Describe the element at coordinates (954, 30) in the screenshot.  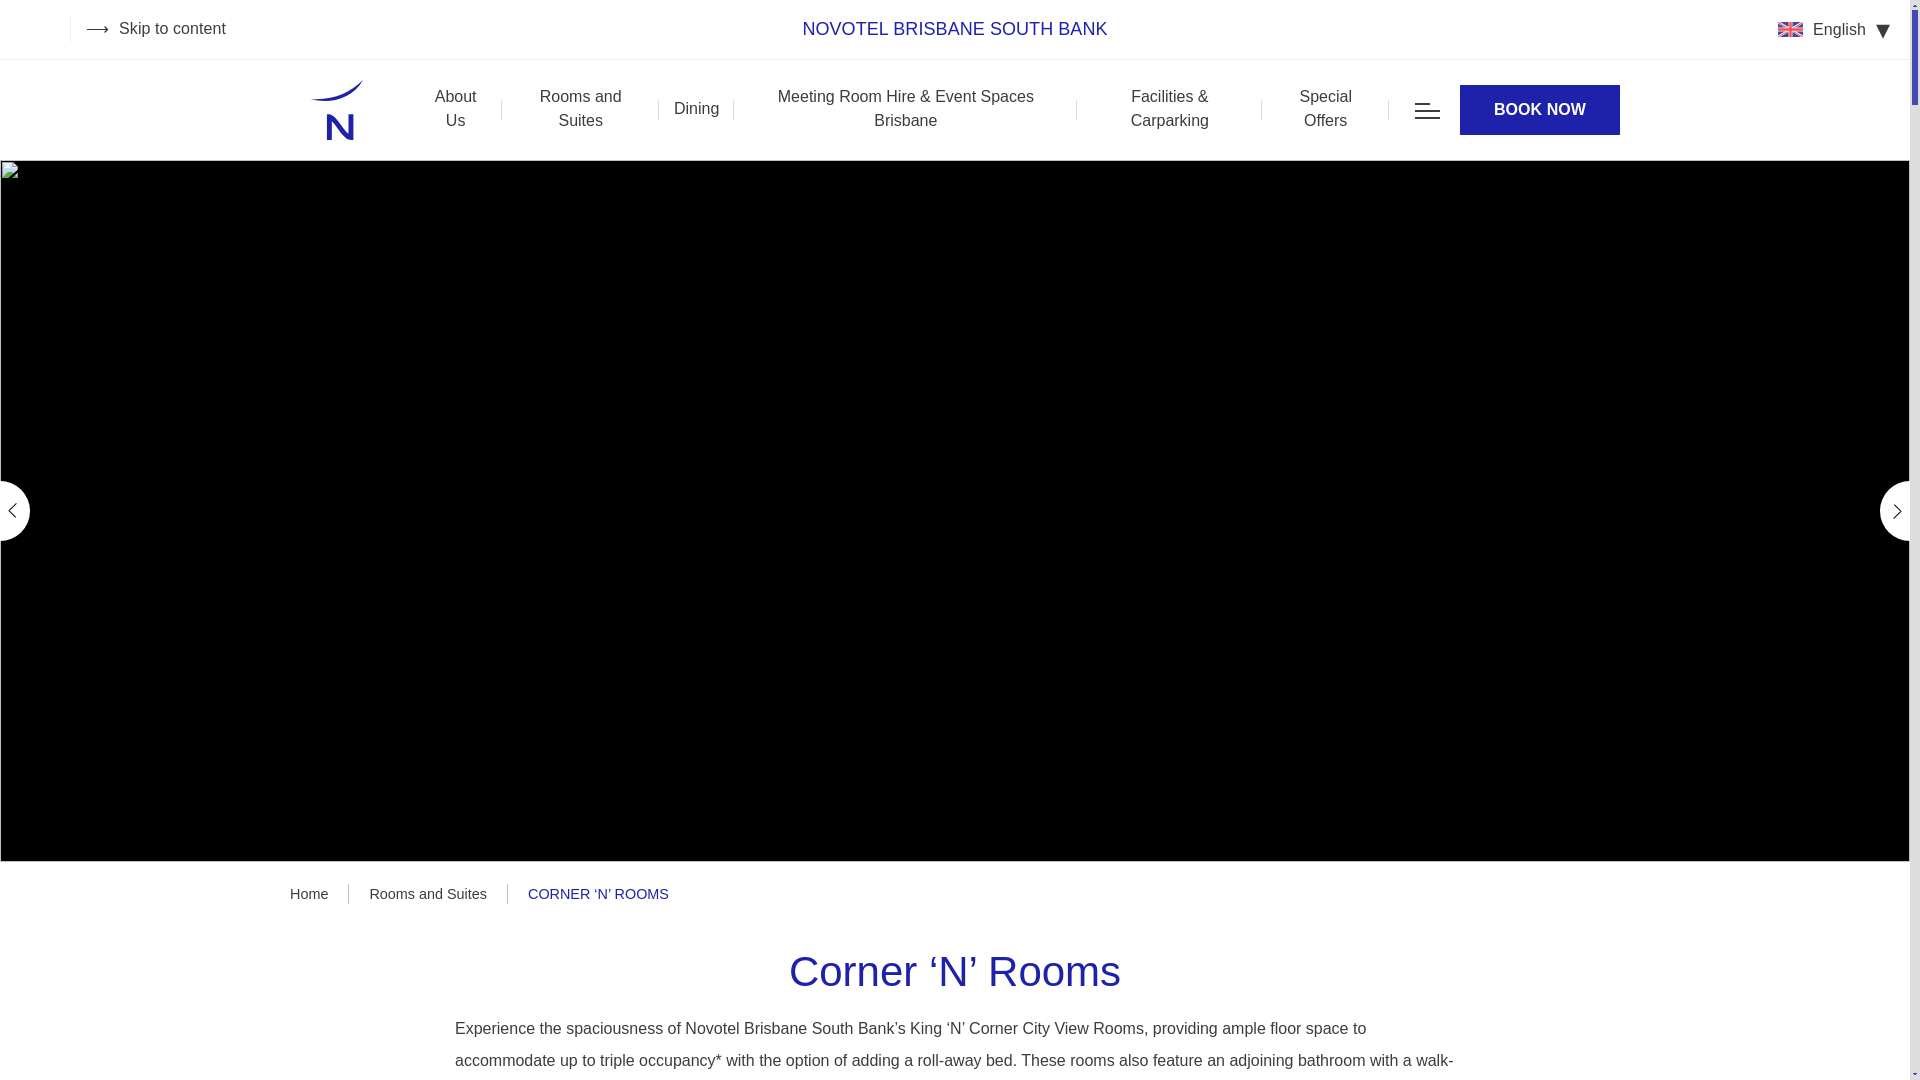
I see `NOVOTEL BRISBANE SOUTH BANK` at that location.